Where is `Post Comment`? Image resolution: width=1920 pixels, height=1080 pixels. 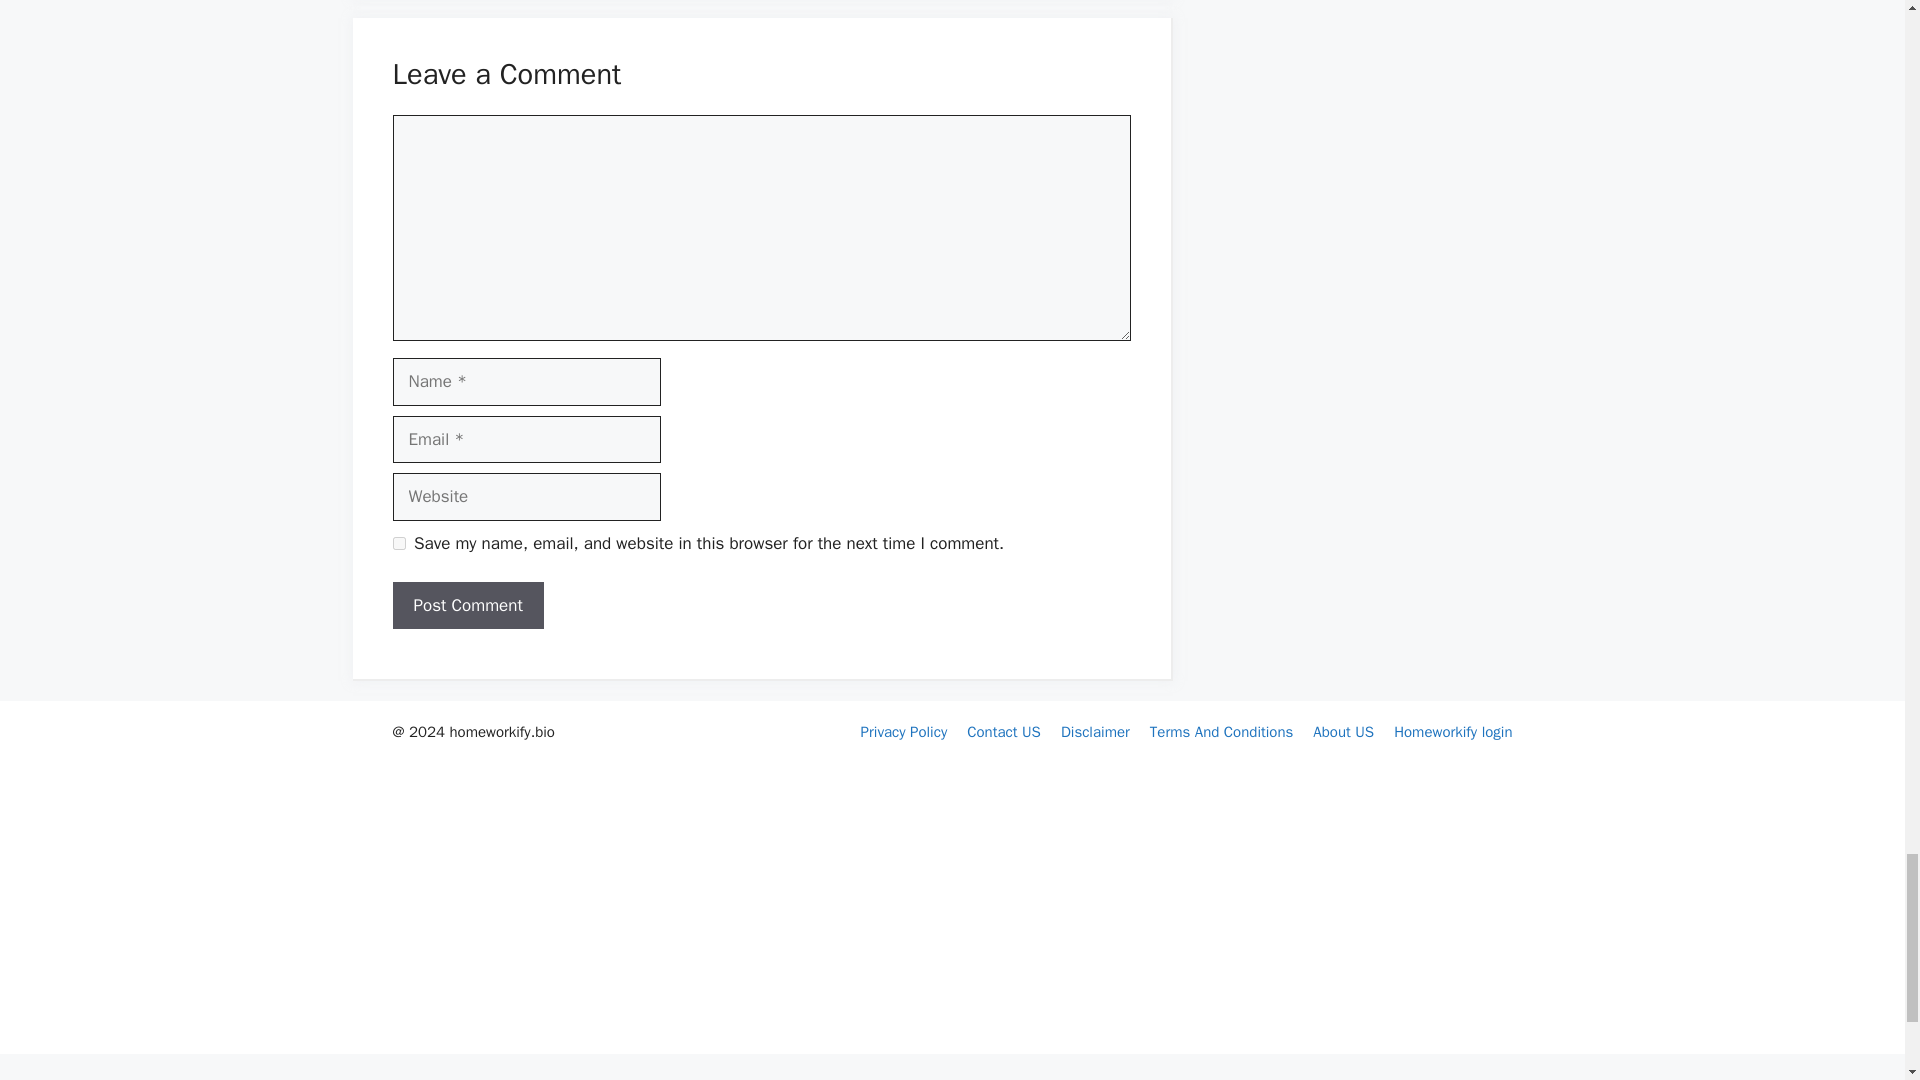 Post Comment is located at coordinates (467, 606).